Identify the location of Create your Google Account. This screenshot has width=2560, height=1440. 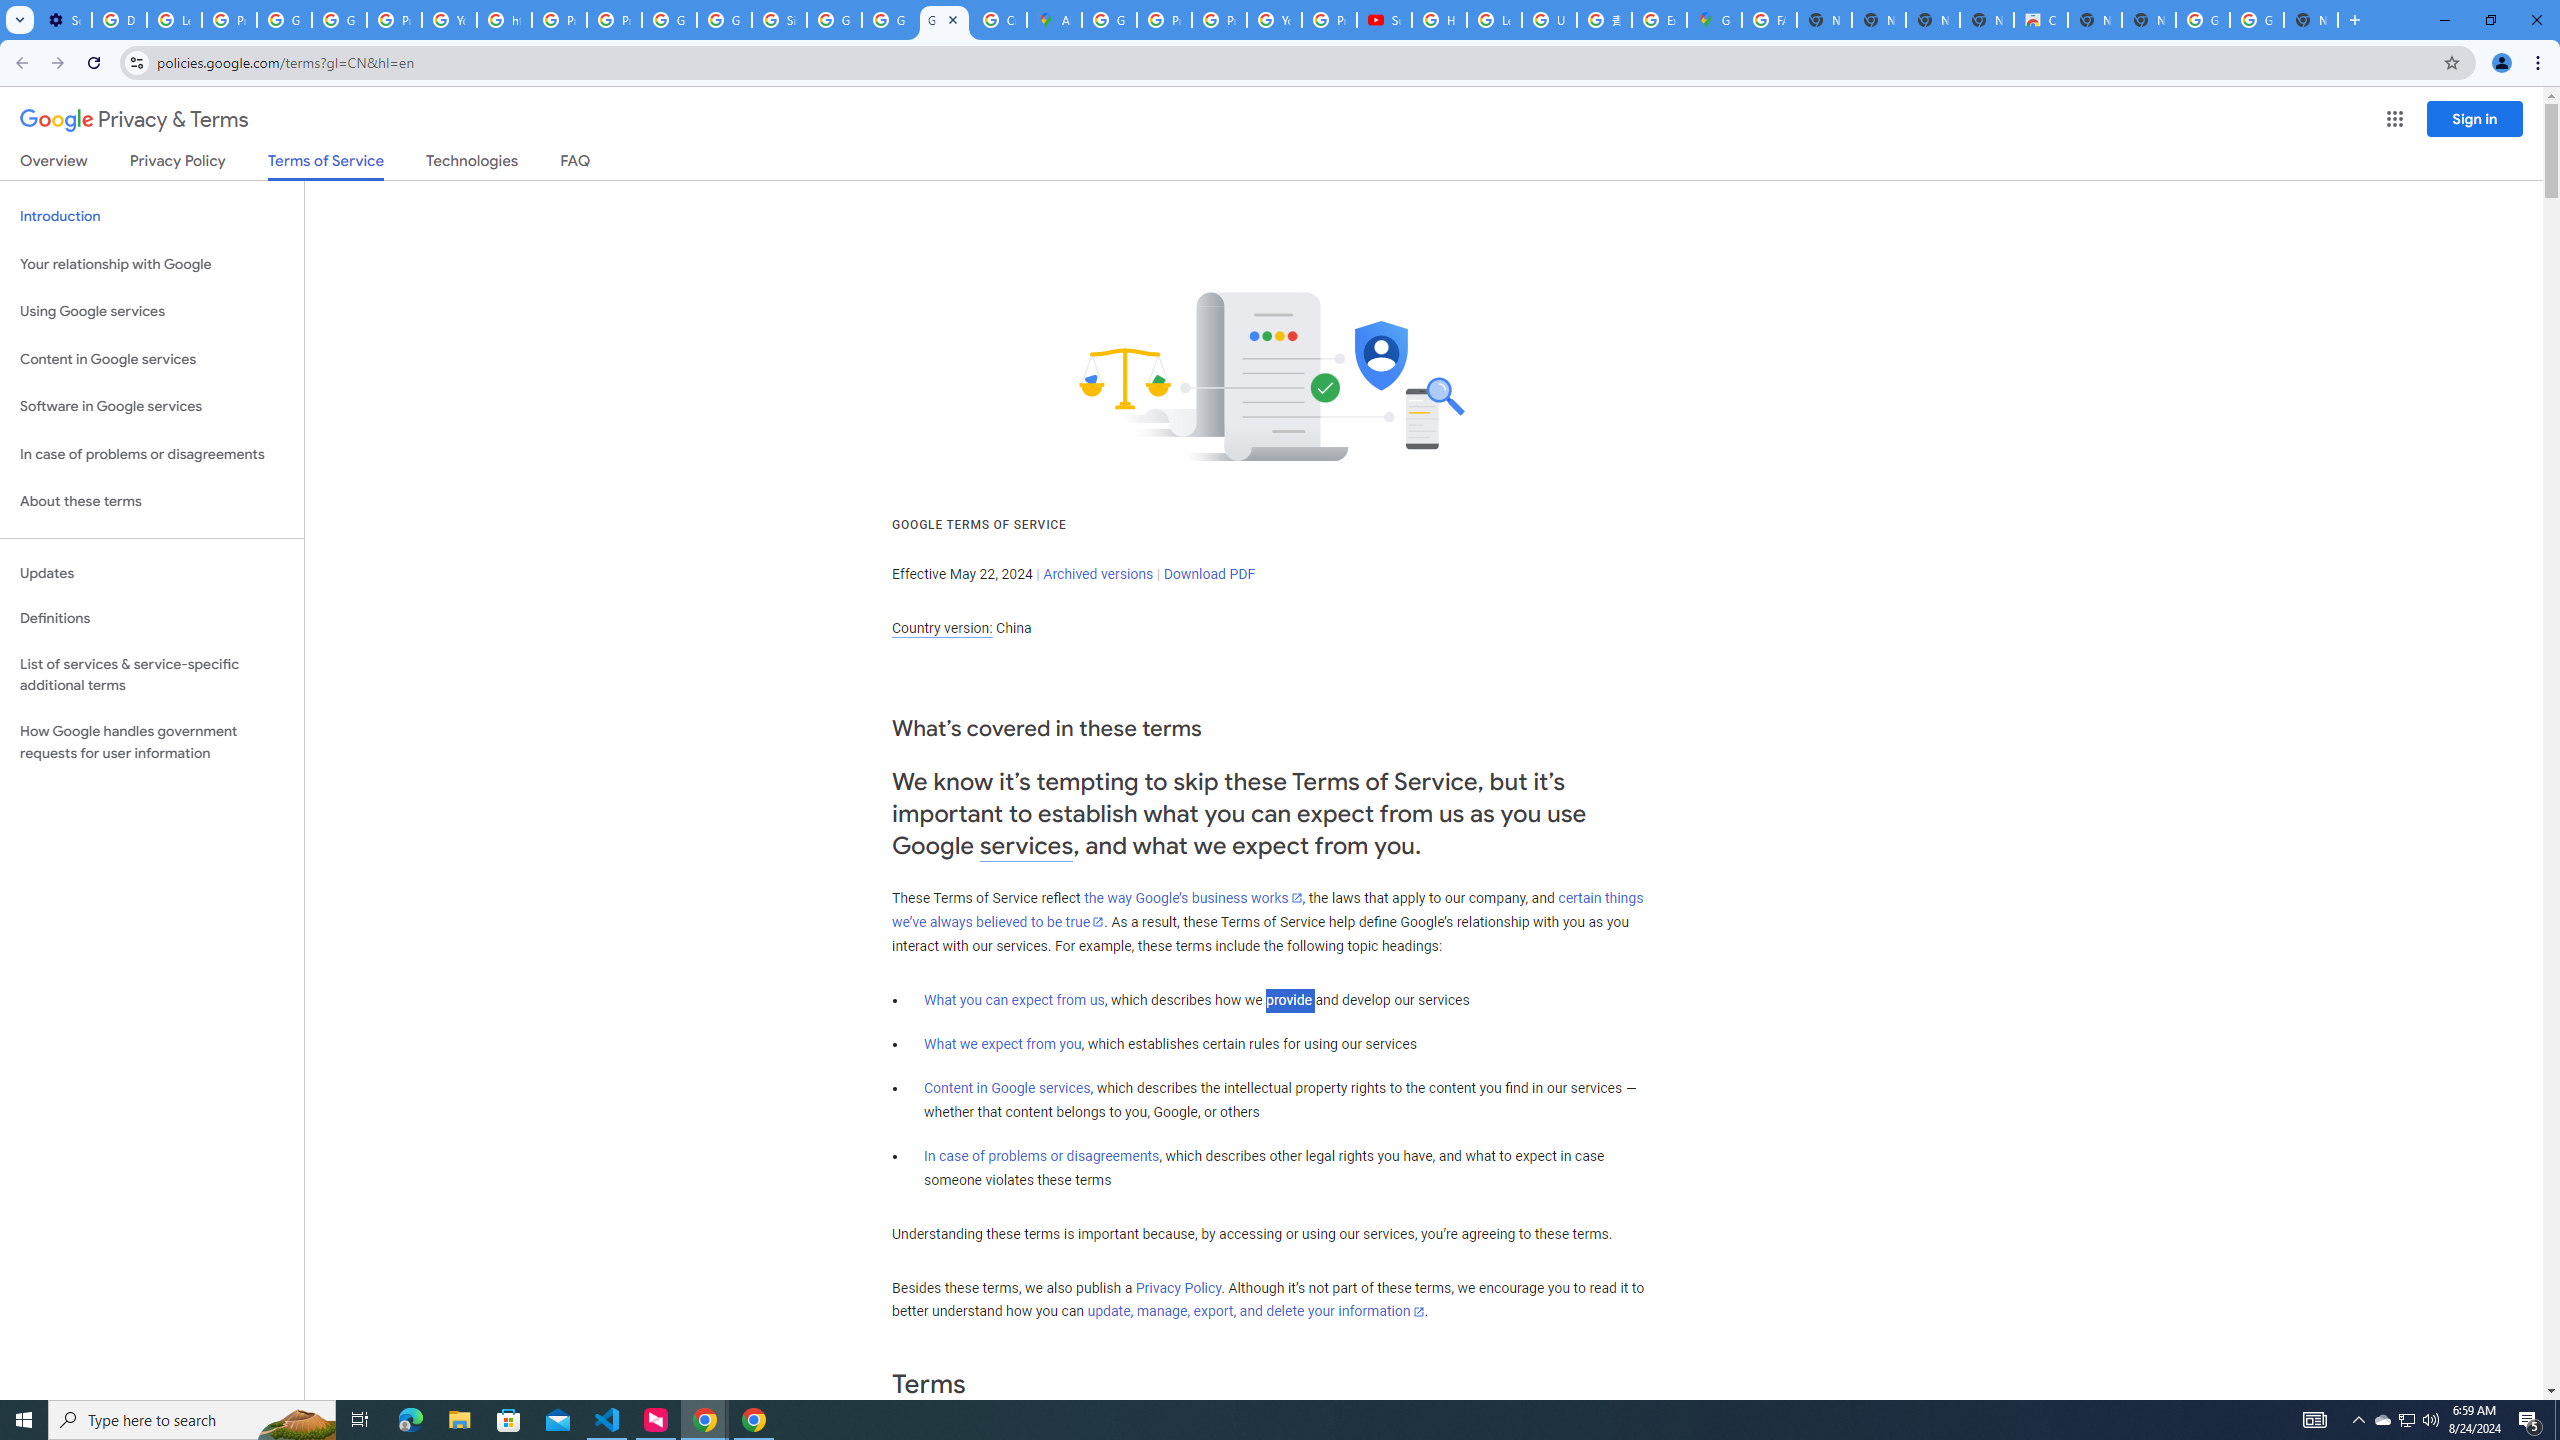
(999, 20).